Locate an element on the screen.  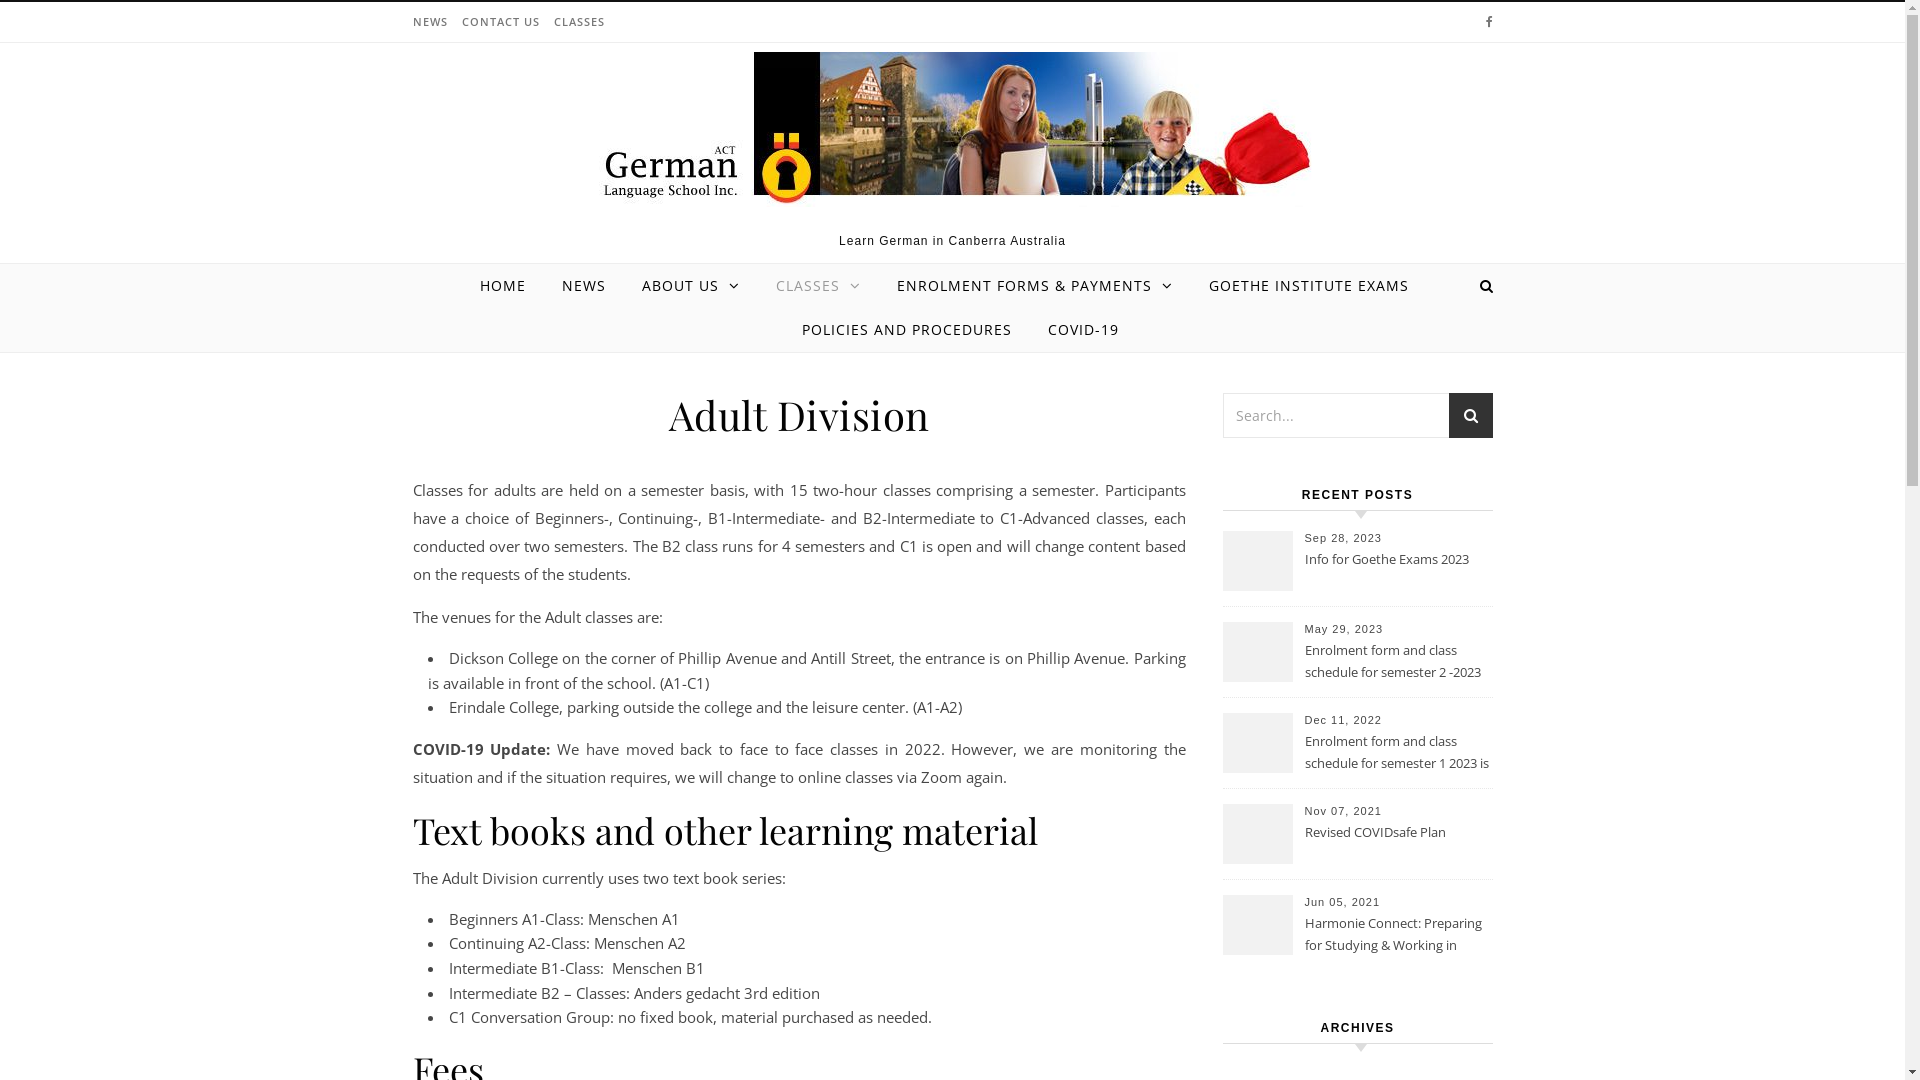
CONTACT US is located at coordinates (500, 22).